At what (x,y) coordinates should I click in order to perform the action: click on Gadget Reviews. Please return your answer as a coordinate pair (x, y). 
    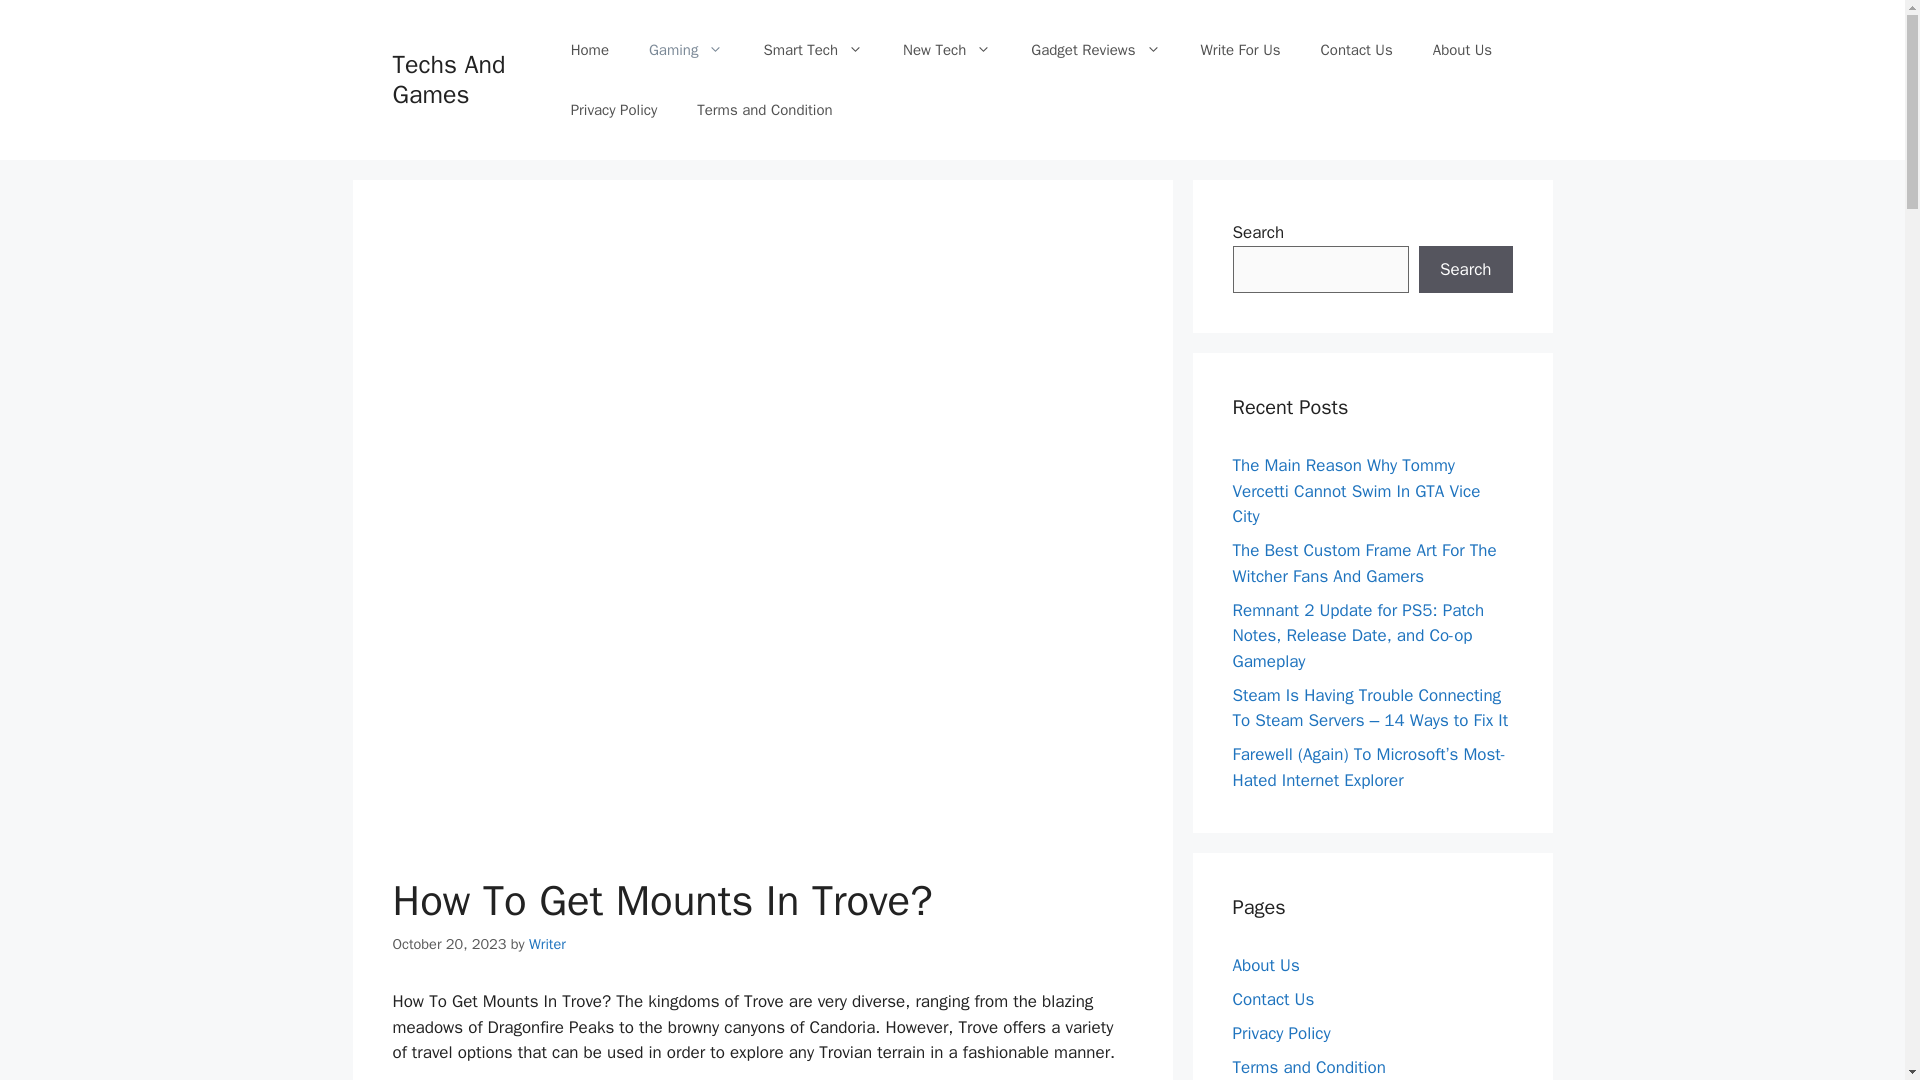
    Looking at the image, I should click on (1096, 50).